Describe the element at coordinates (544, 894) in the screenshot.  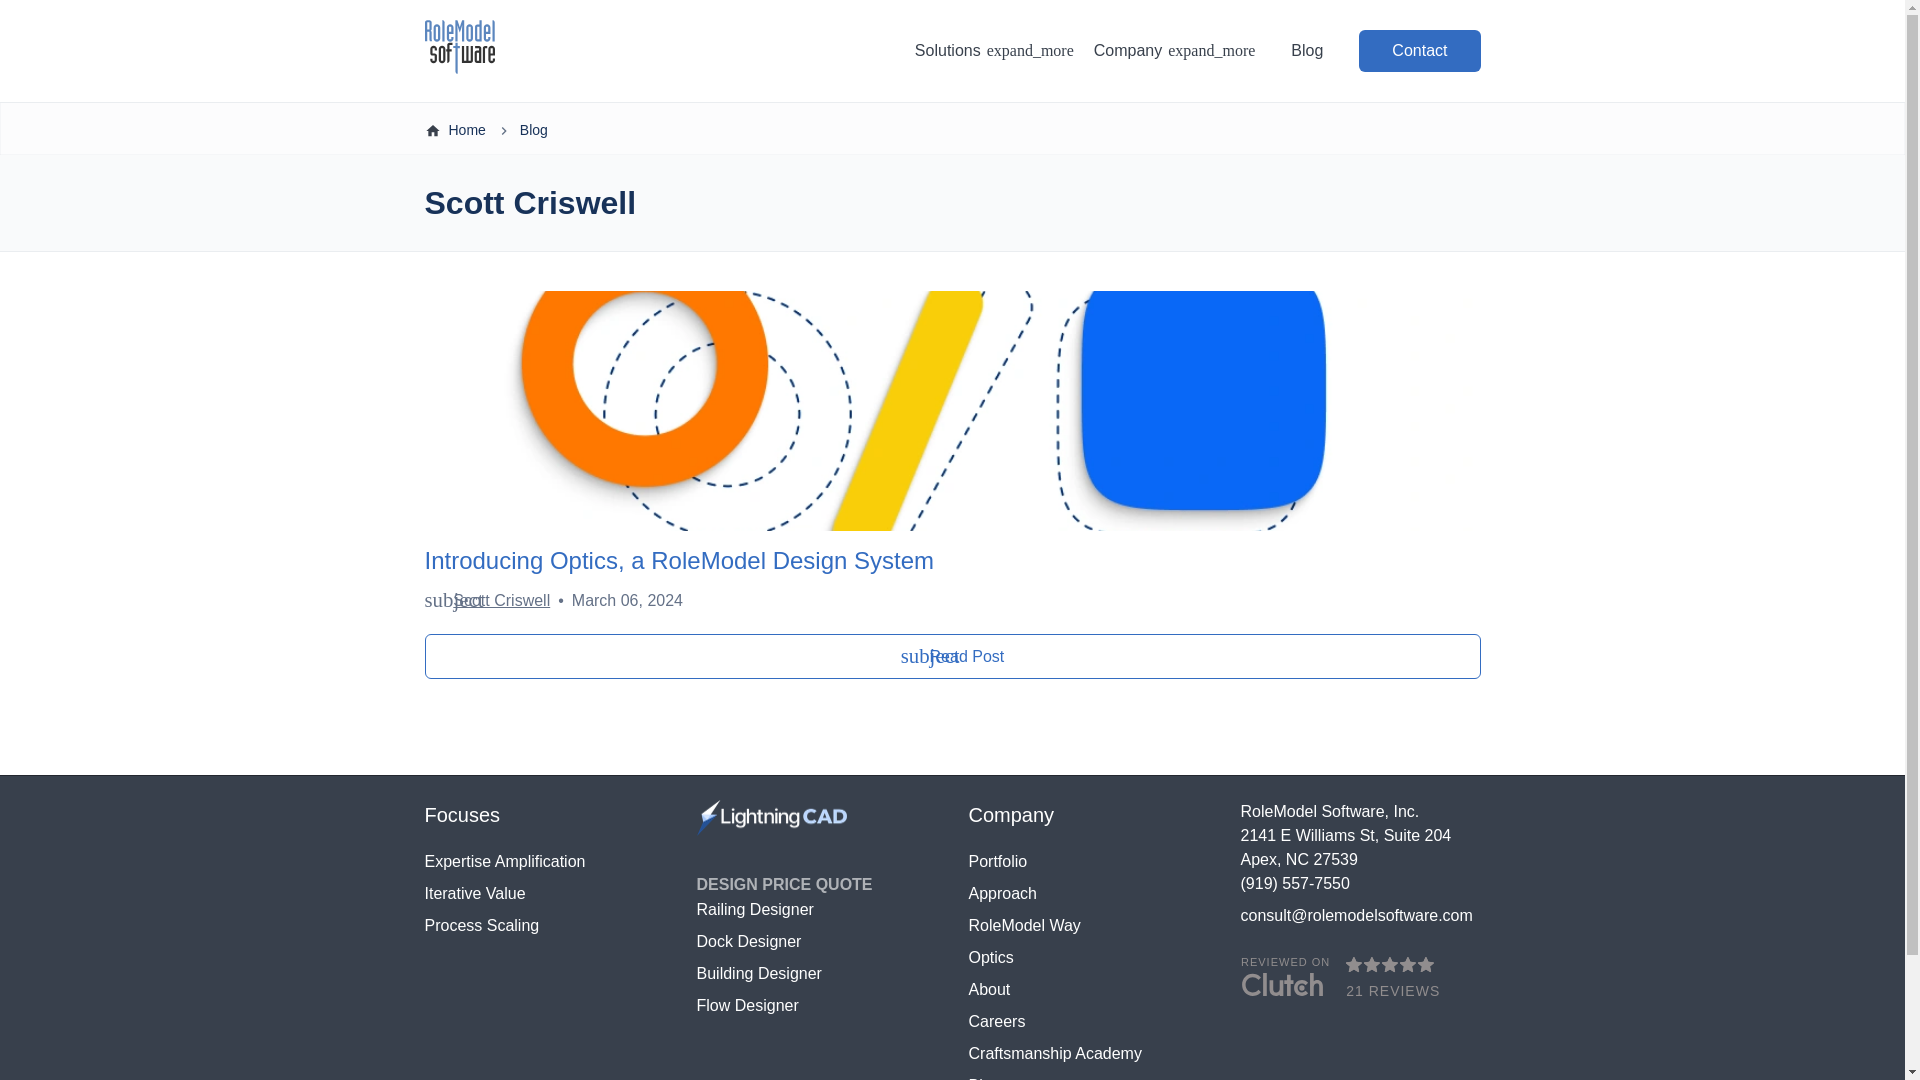
I see `Approach` at that location.